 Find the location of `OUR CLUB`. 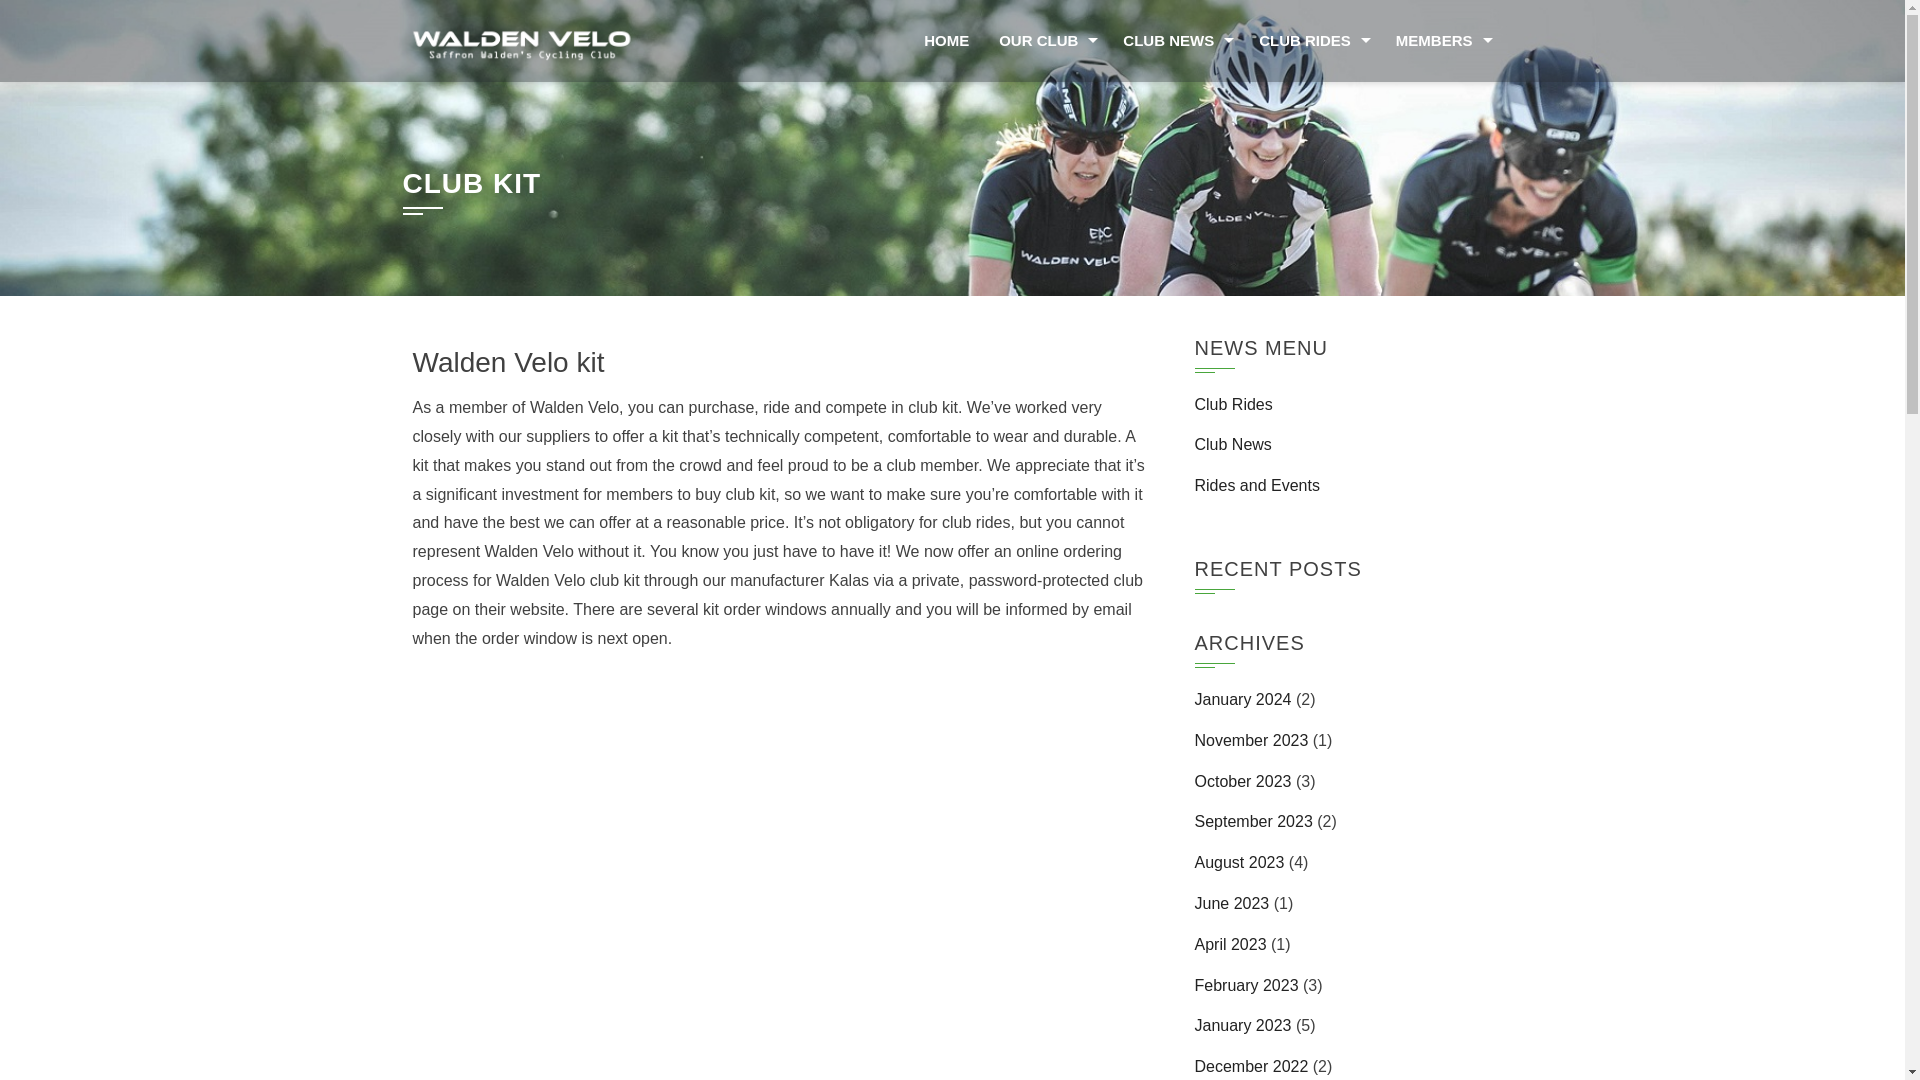

OUR CLUB is located at coordinates (1045, 41).